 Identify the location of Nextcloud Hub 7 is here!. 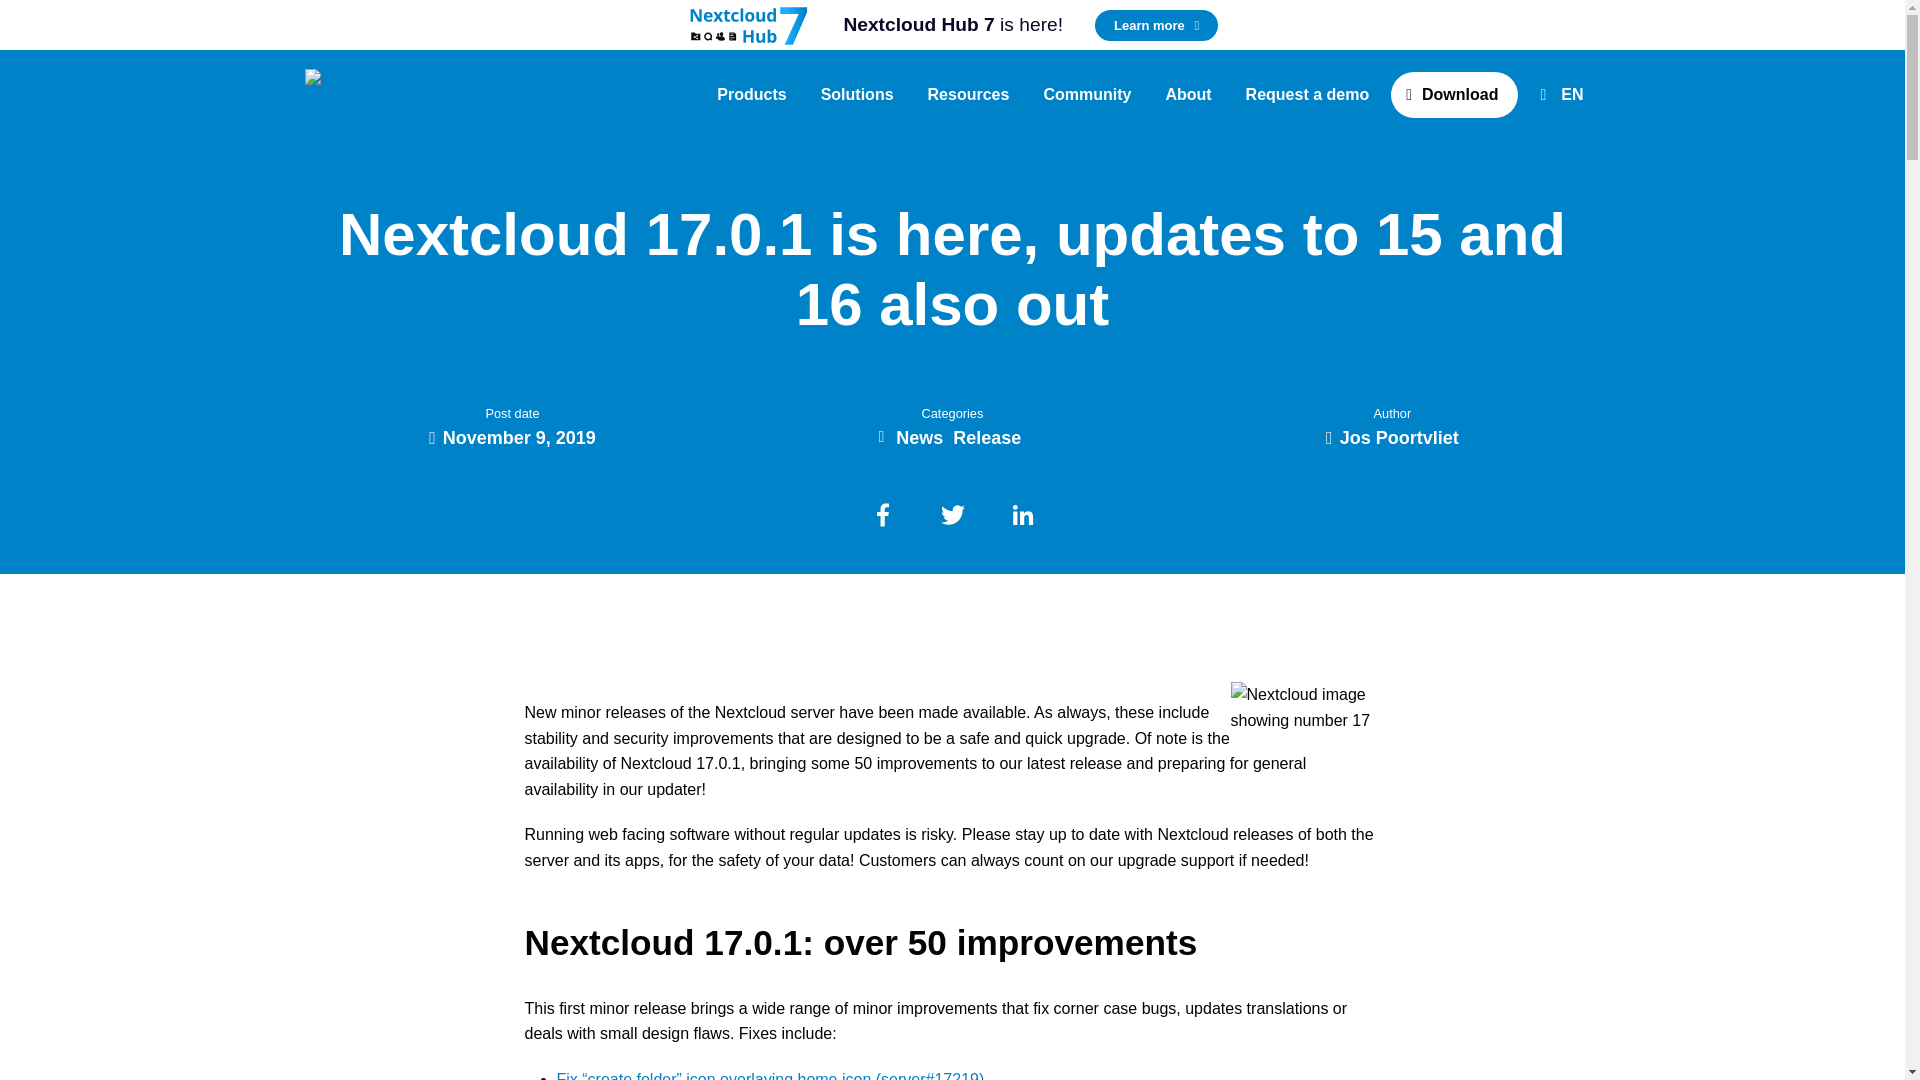
(952, 25).